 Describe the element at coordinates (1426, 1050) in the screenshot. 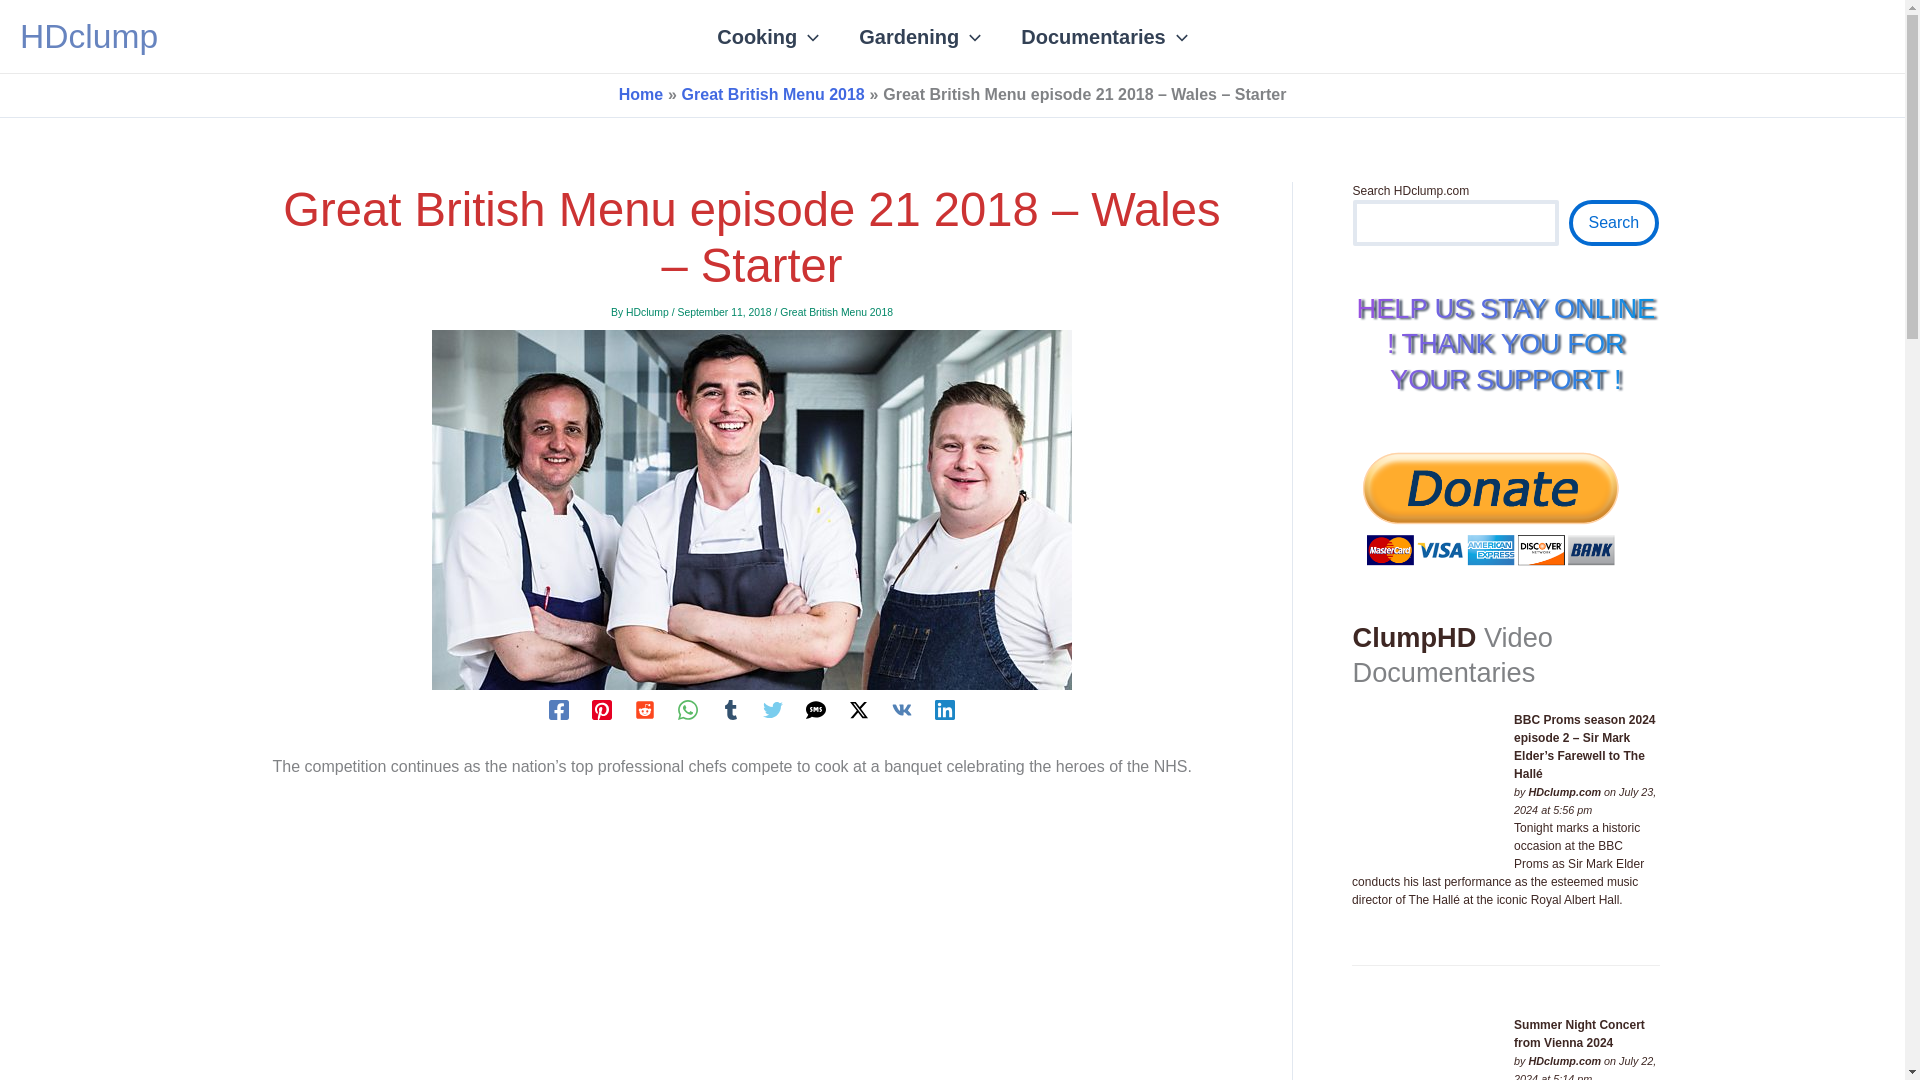

I see `Summer Night Concert from Vienna 2024` at that location.